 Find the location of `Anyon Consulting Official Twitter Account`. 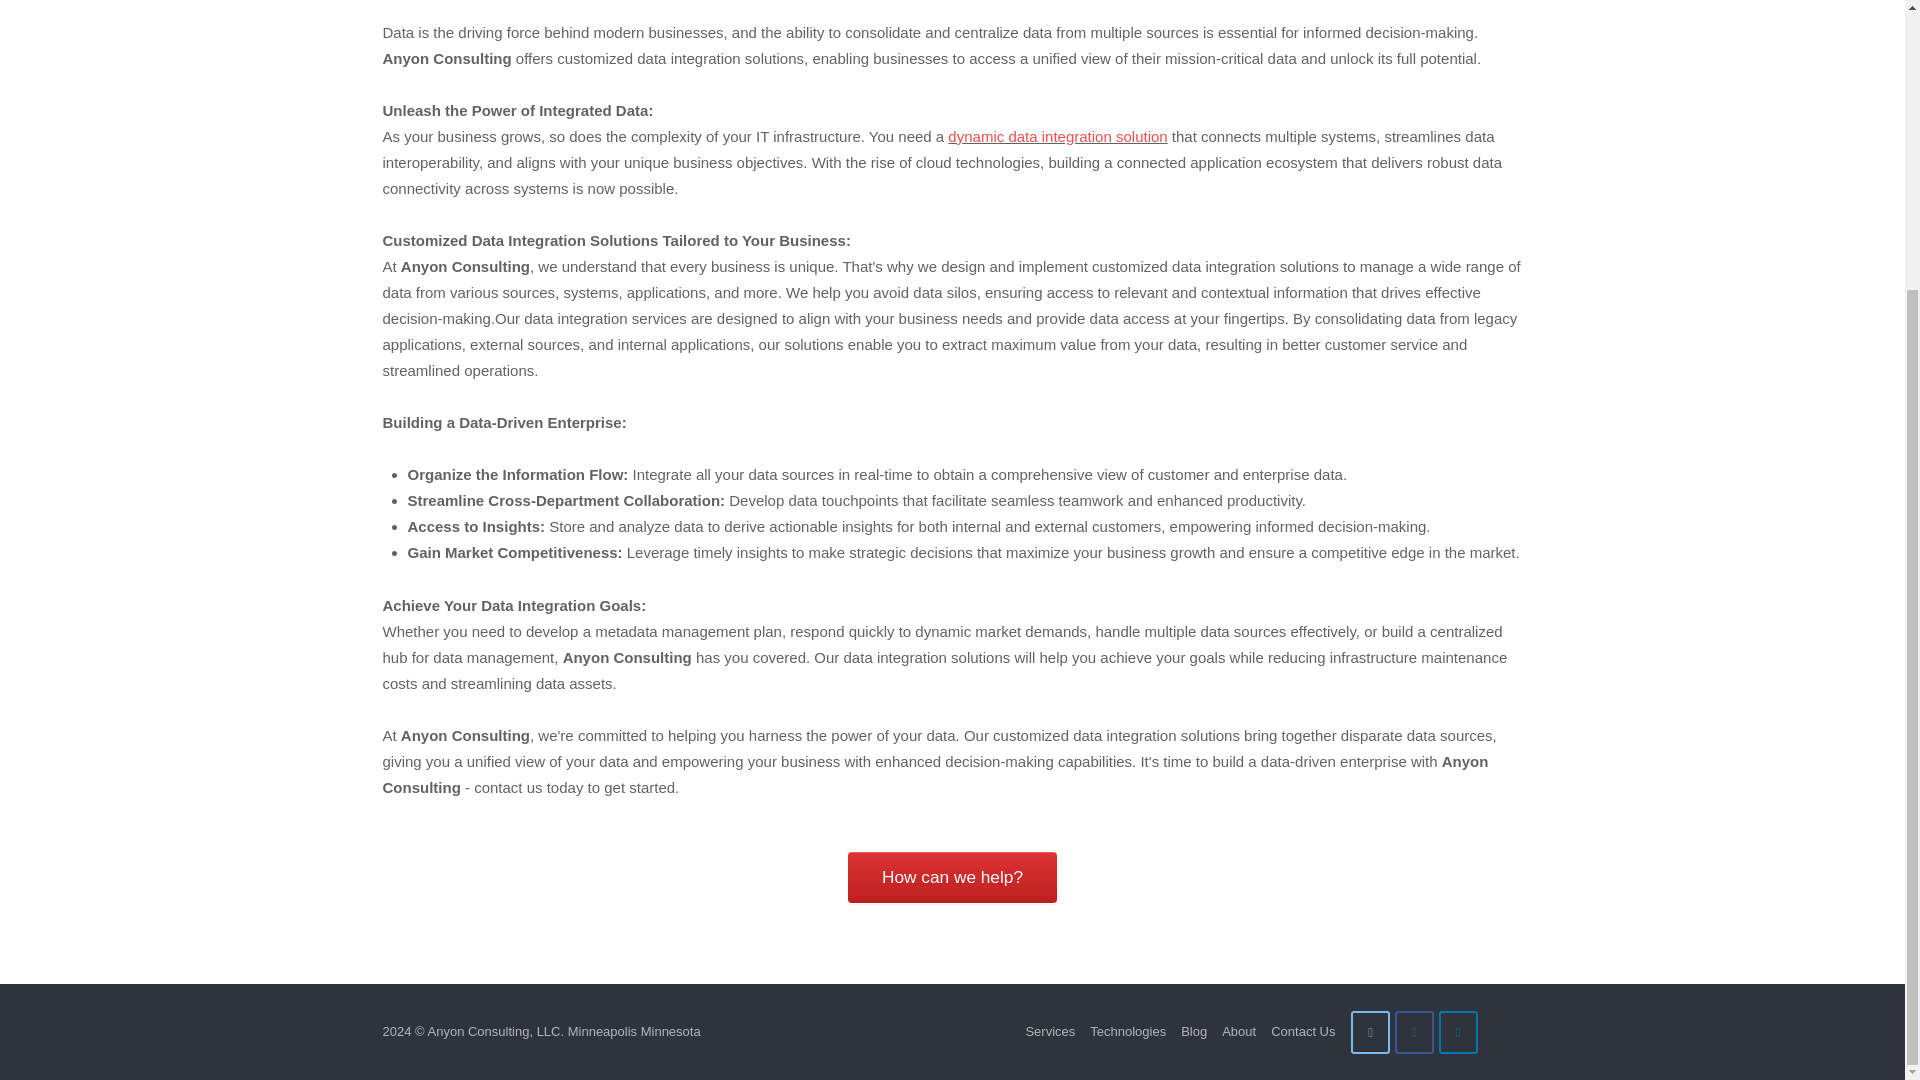

Anyon Consulting Official Twitter Account is located at coordinates (1370, 1032).